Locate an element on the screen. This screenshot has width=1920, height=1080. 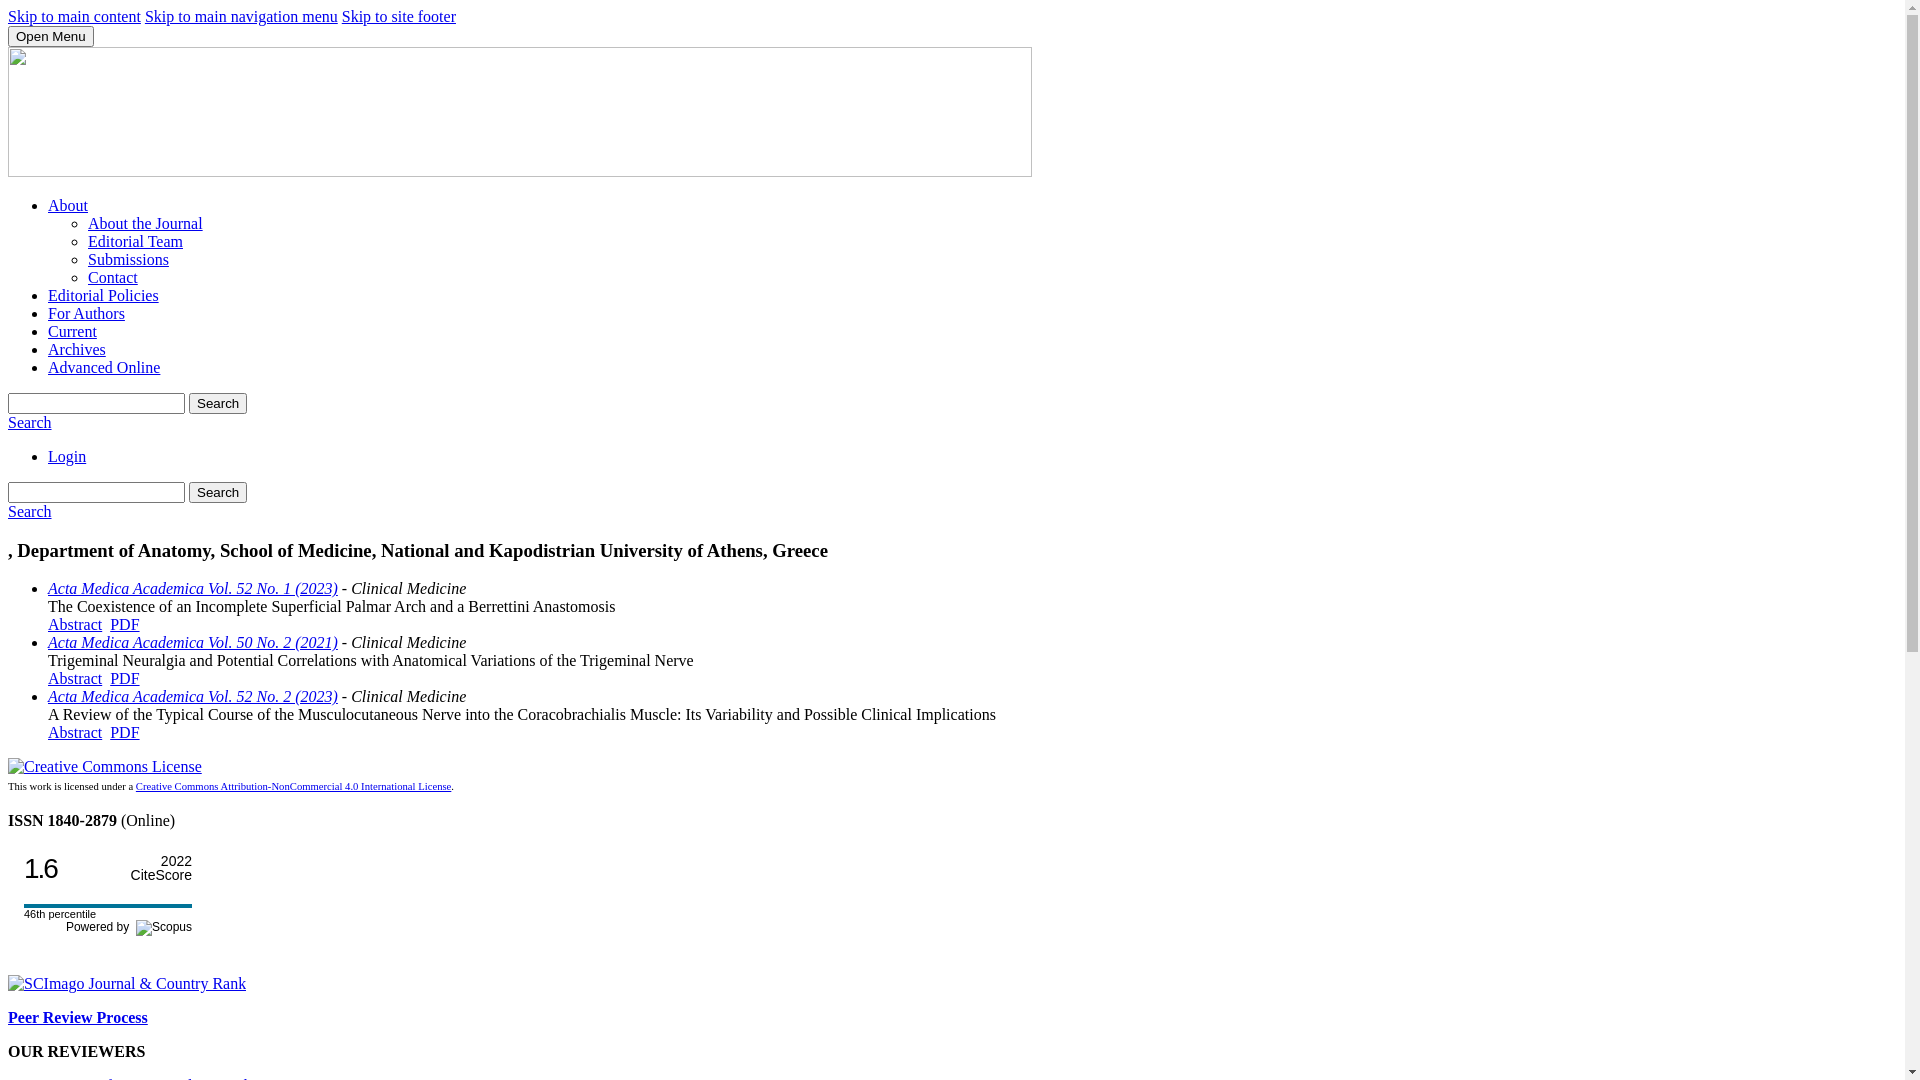
Abstract is located at coordinates (75, 678).